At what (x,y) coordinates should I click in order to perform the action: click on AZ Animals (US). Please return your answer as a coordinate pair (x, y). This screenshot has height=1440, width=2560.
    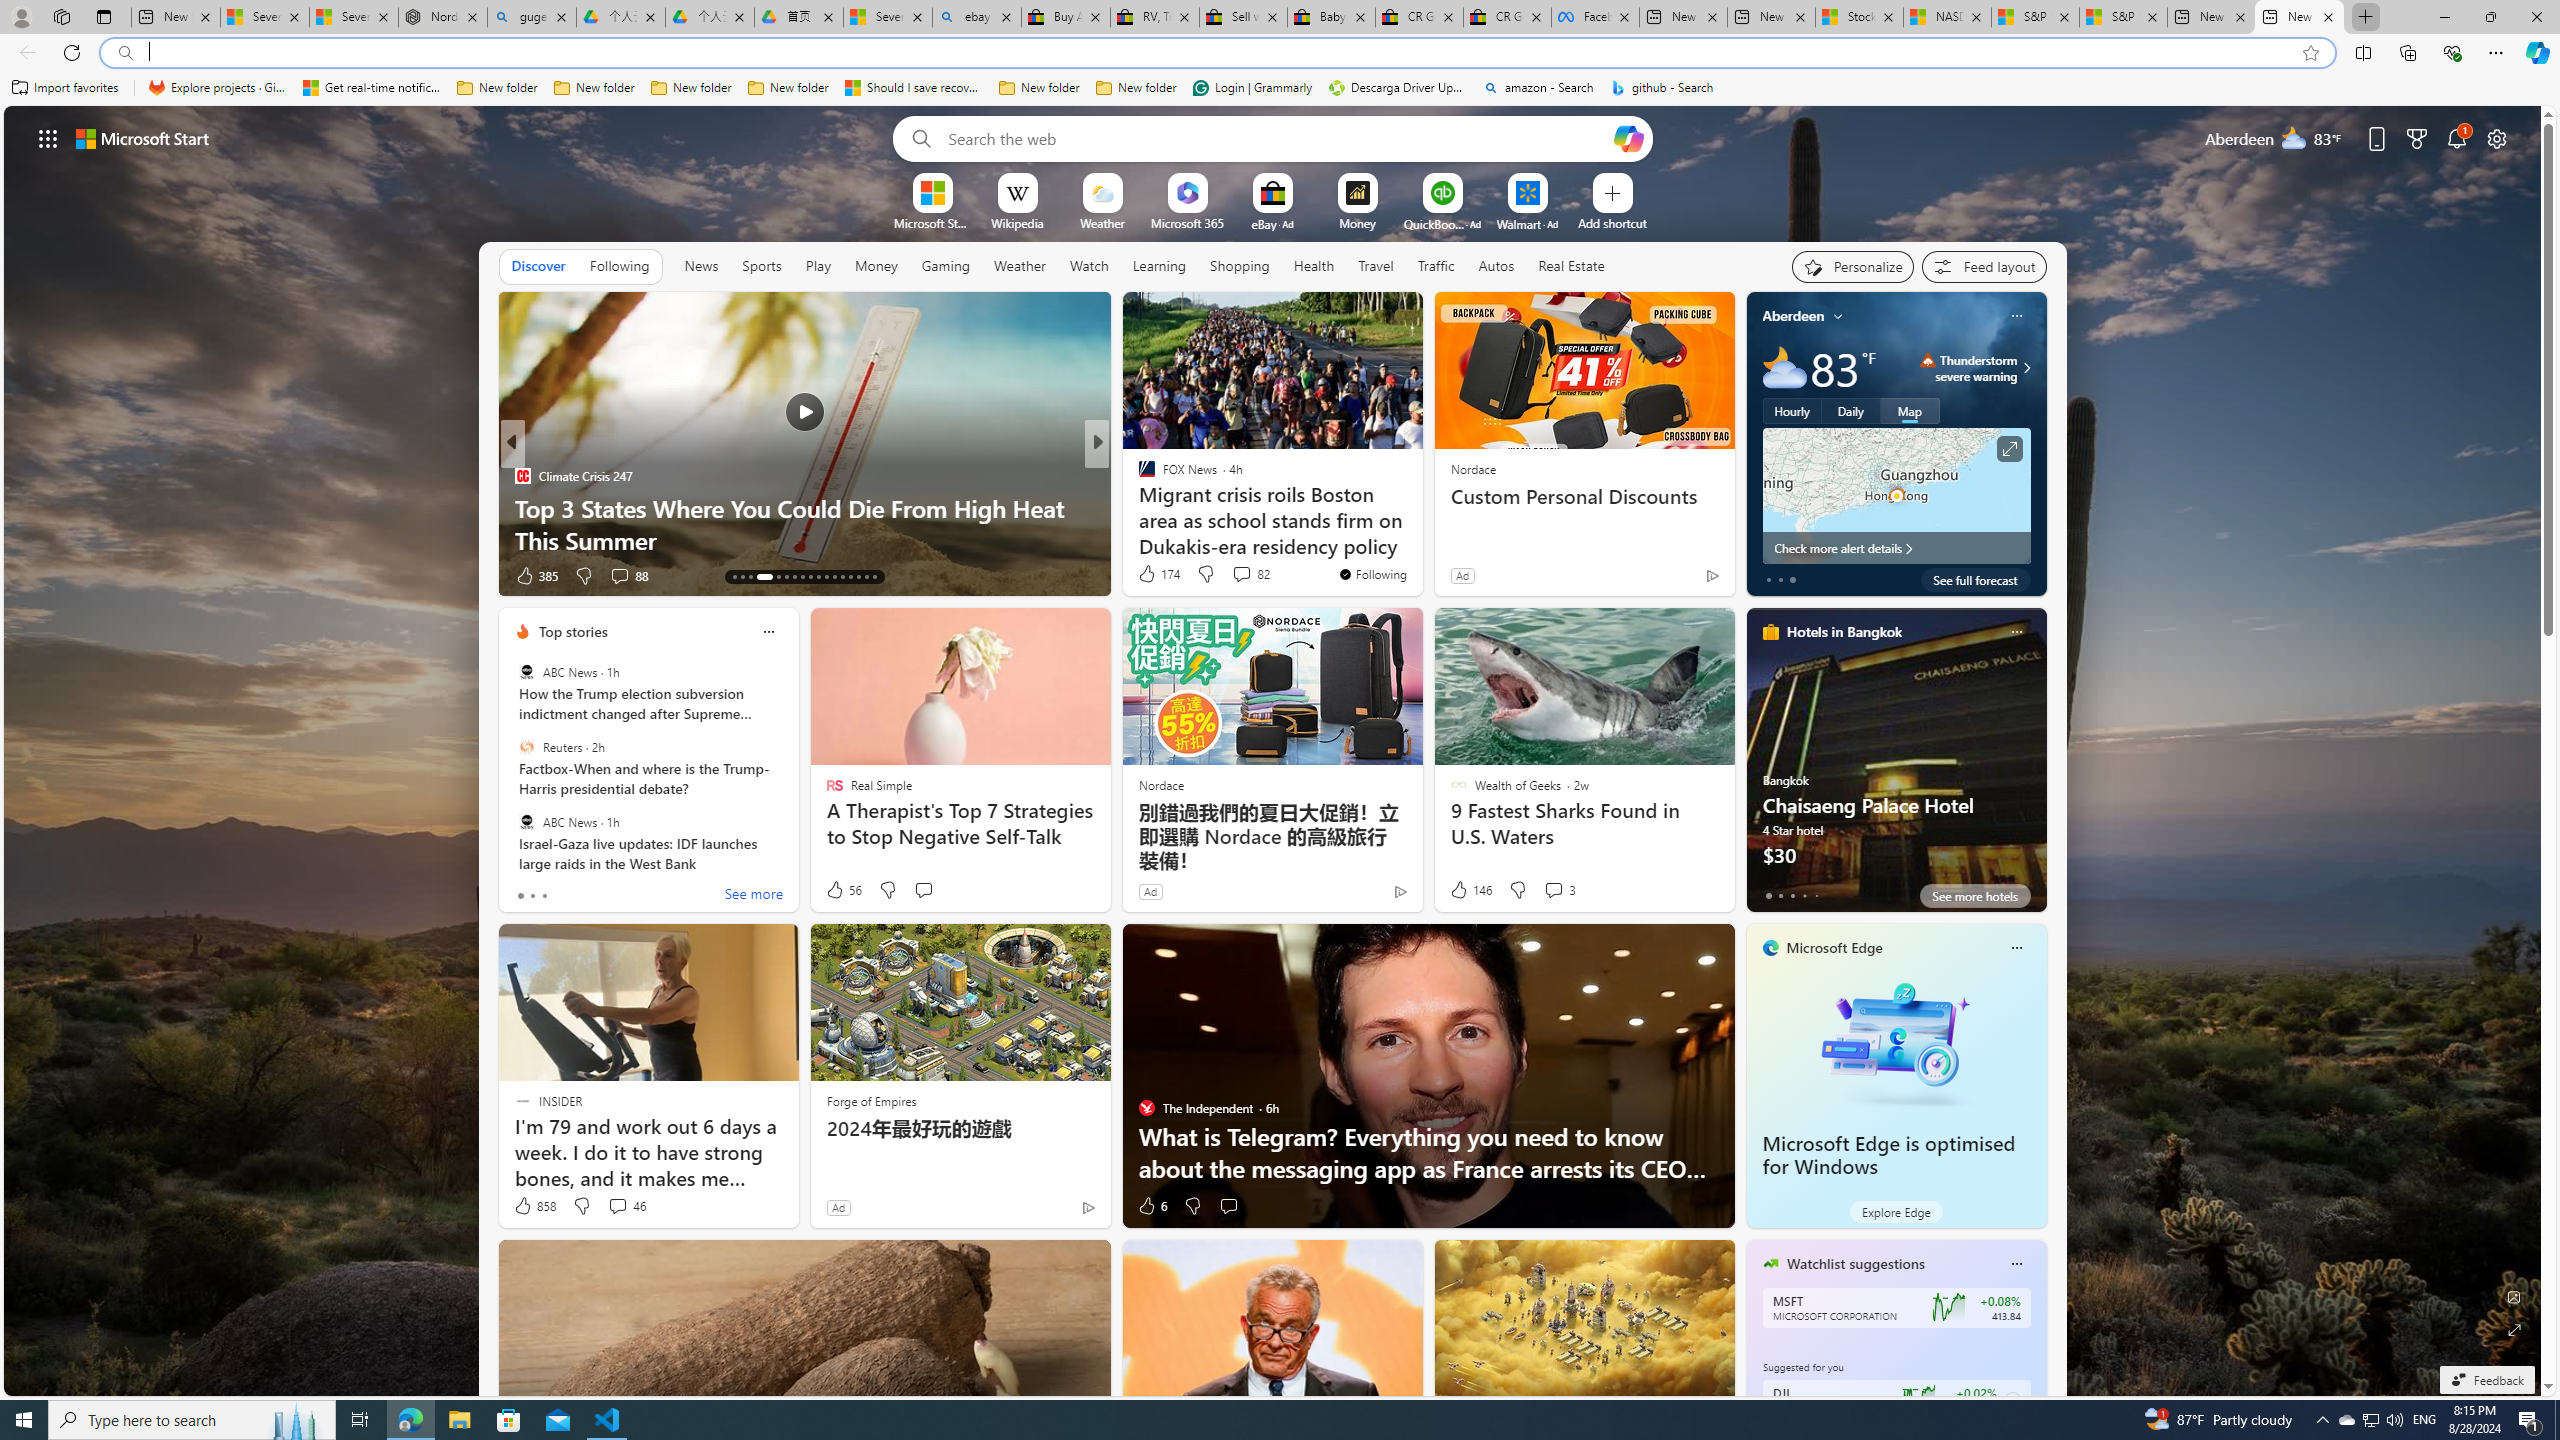
    Looking at the image, I should click on (1137, 507).